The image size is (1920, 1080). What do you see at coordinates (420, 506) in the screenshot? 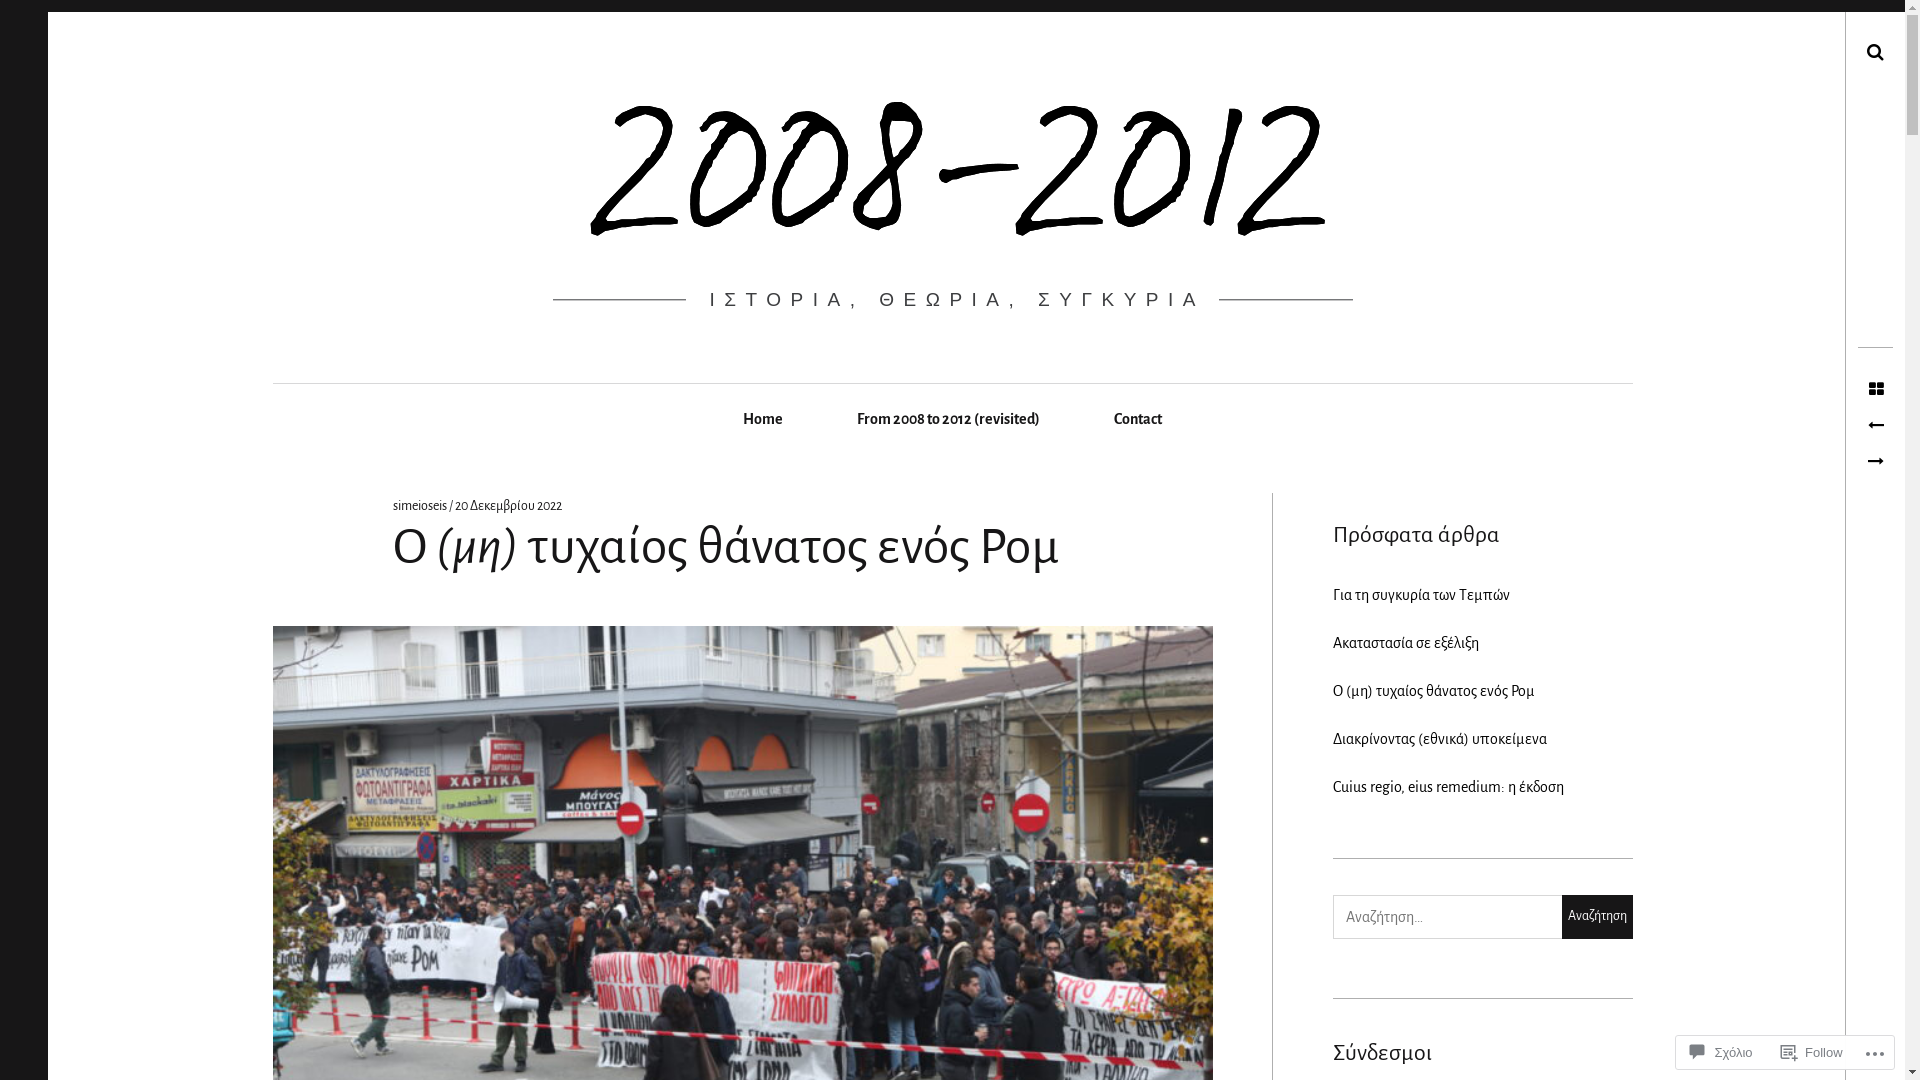
I see `simeioseis` at bounding box center [420, 506].